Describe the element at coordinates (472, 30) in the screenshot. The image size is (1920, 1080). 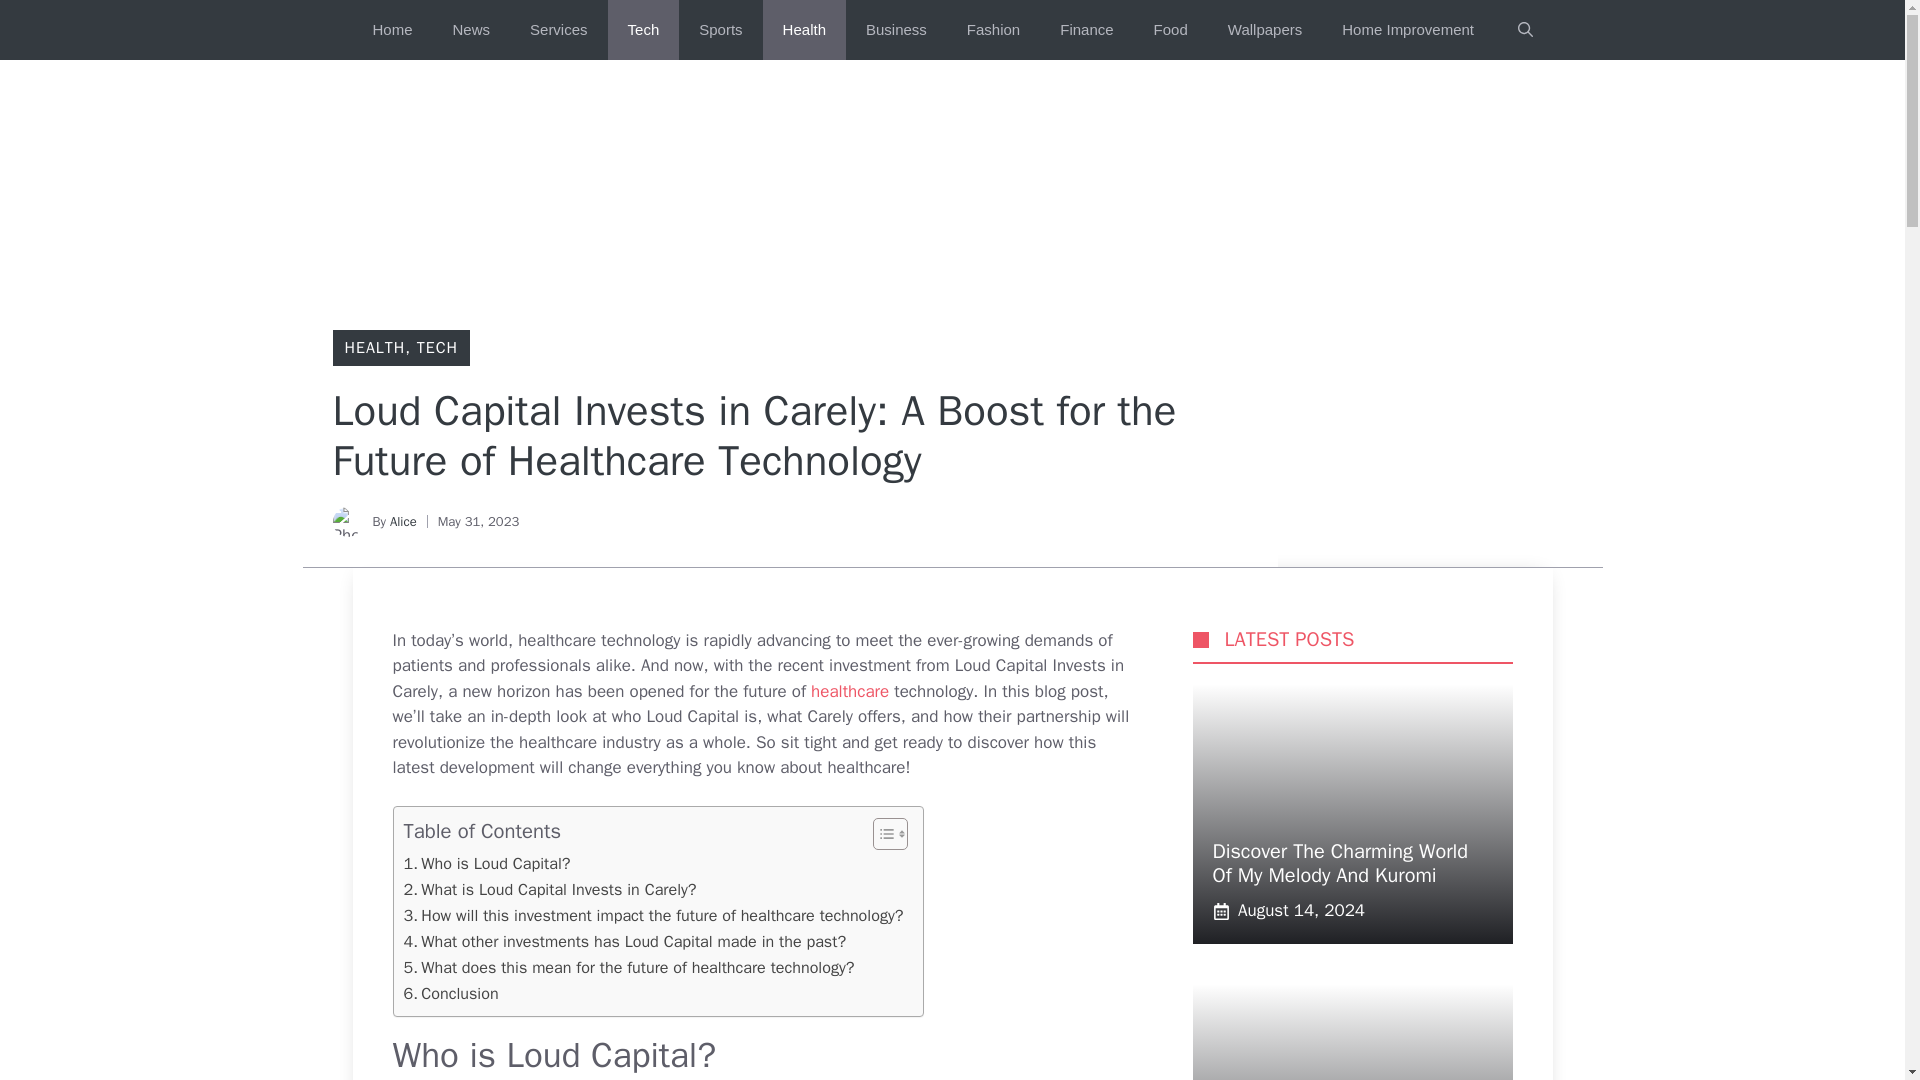
I see `News` at that location.